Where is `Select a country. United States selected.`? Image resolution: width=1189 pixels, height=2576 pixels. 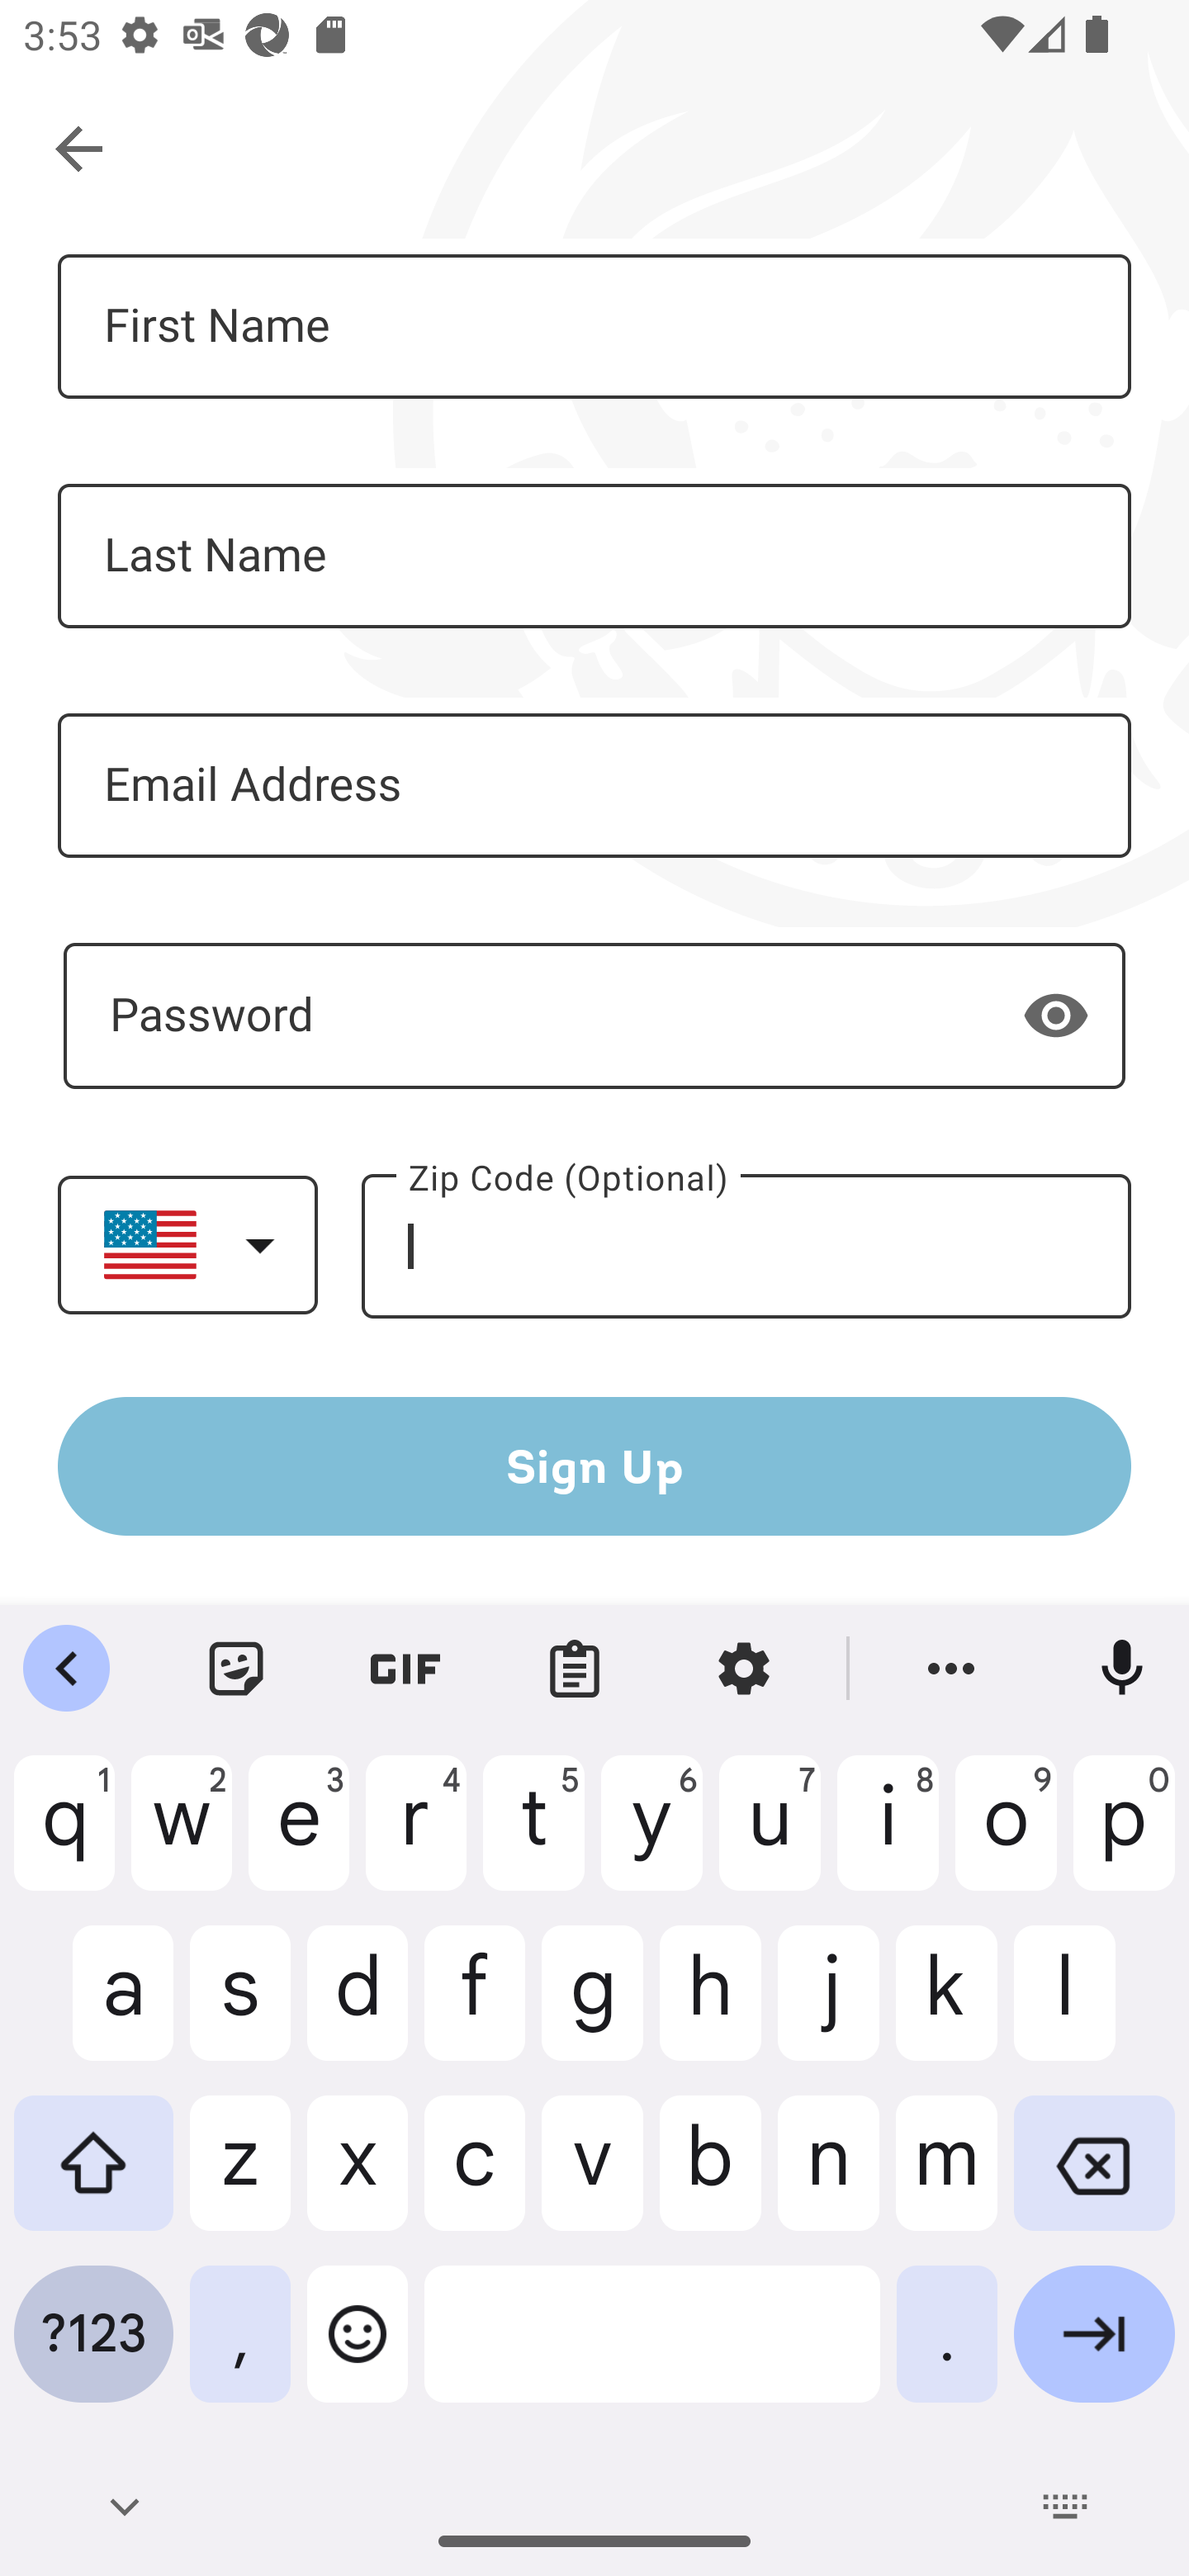 Select a country. United States selected. is located at coordinates (187, 1243).